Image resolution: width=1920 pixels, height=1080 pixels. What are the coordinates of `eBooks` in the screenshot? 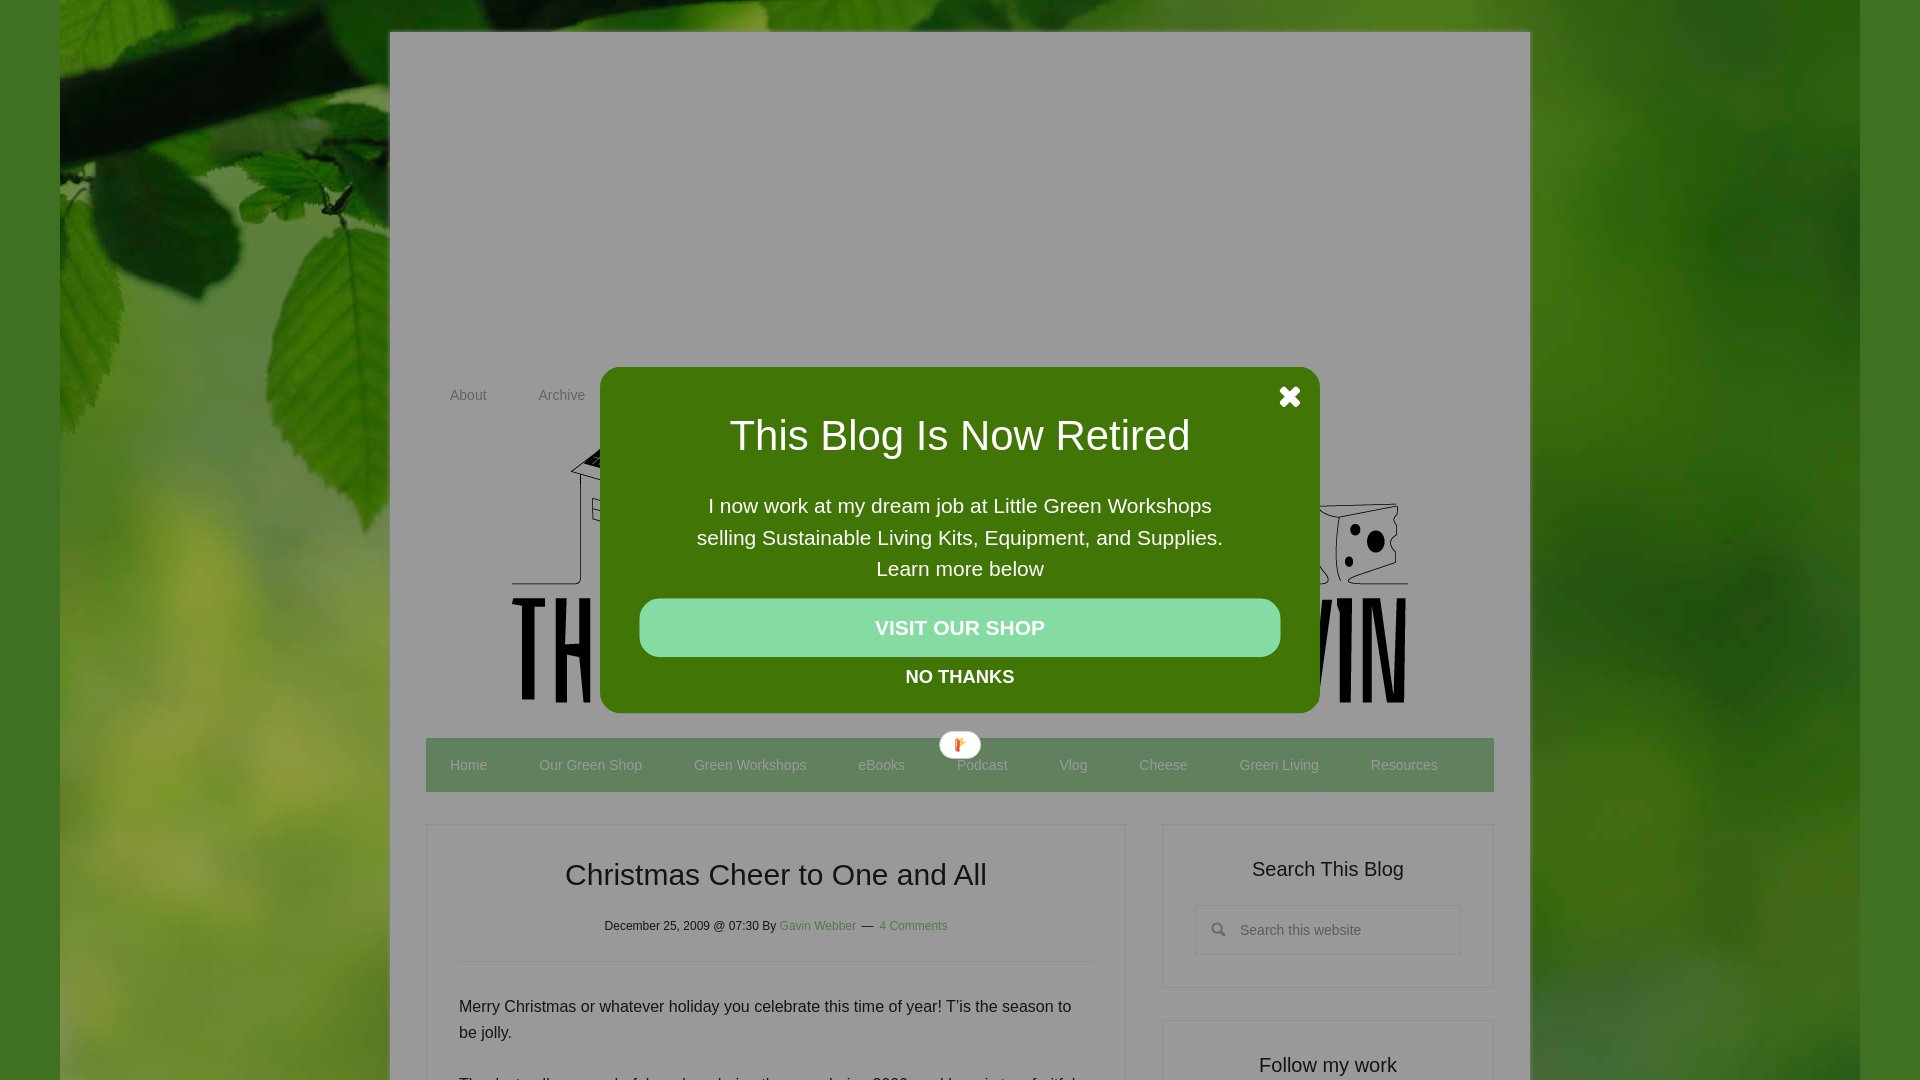 It's located at (881, 764).